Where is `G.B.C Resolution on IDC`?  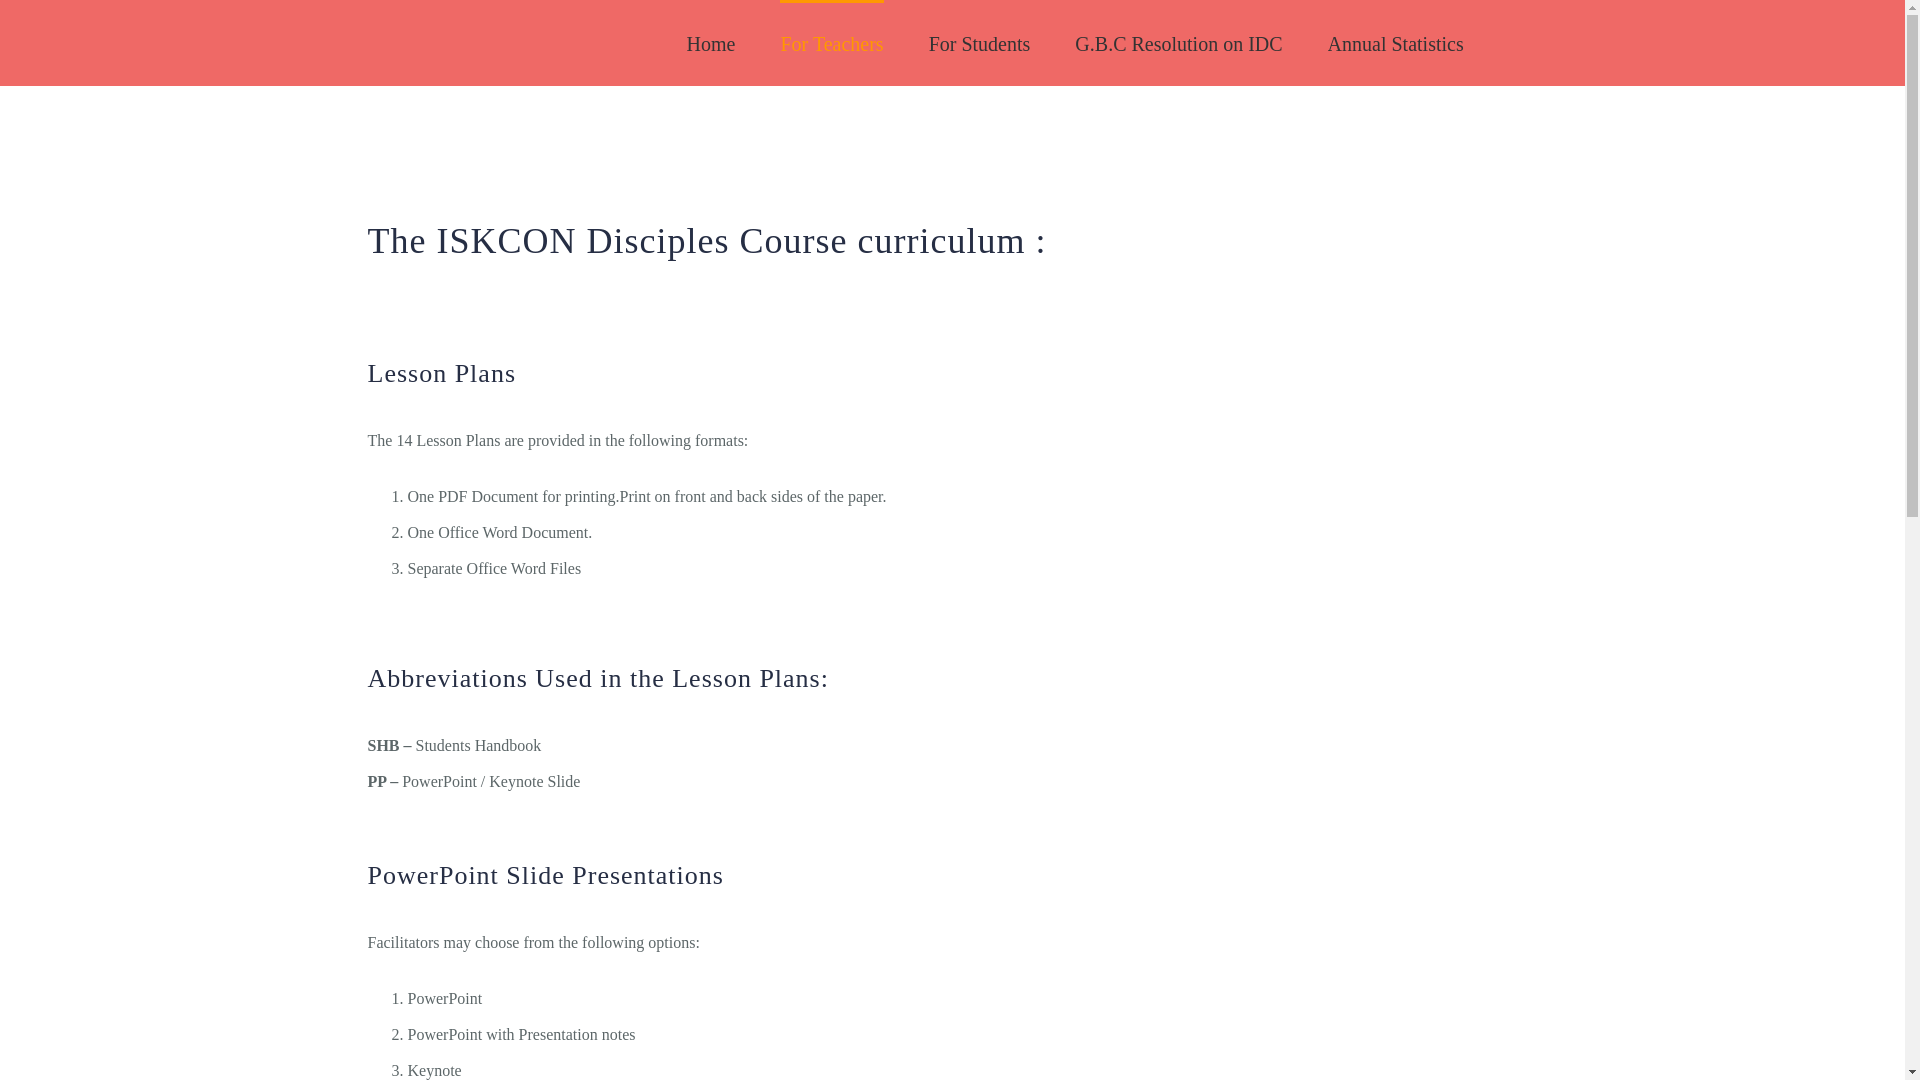 G.B.C Resolution on IDC is located at coordinates (1178, 43).